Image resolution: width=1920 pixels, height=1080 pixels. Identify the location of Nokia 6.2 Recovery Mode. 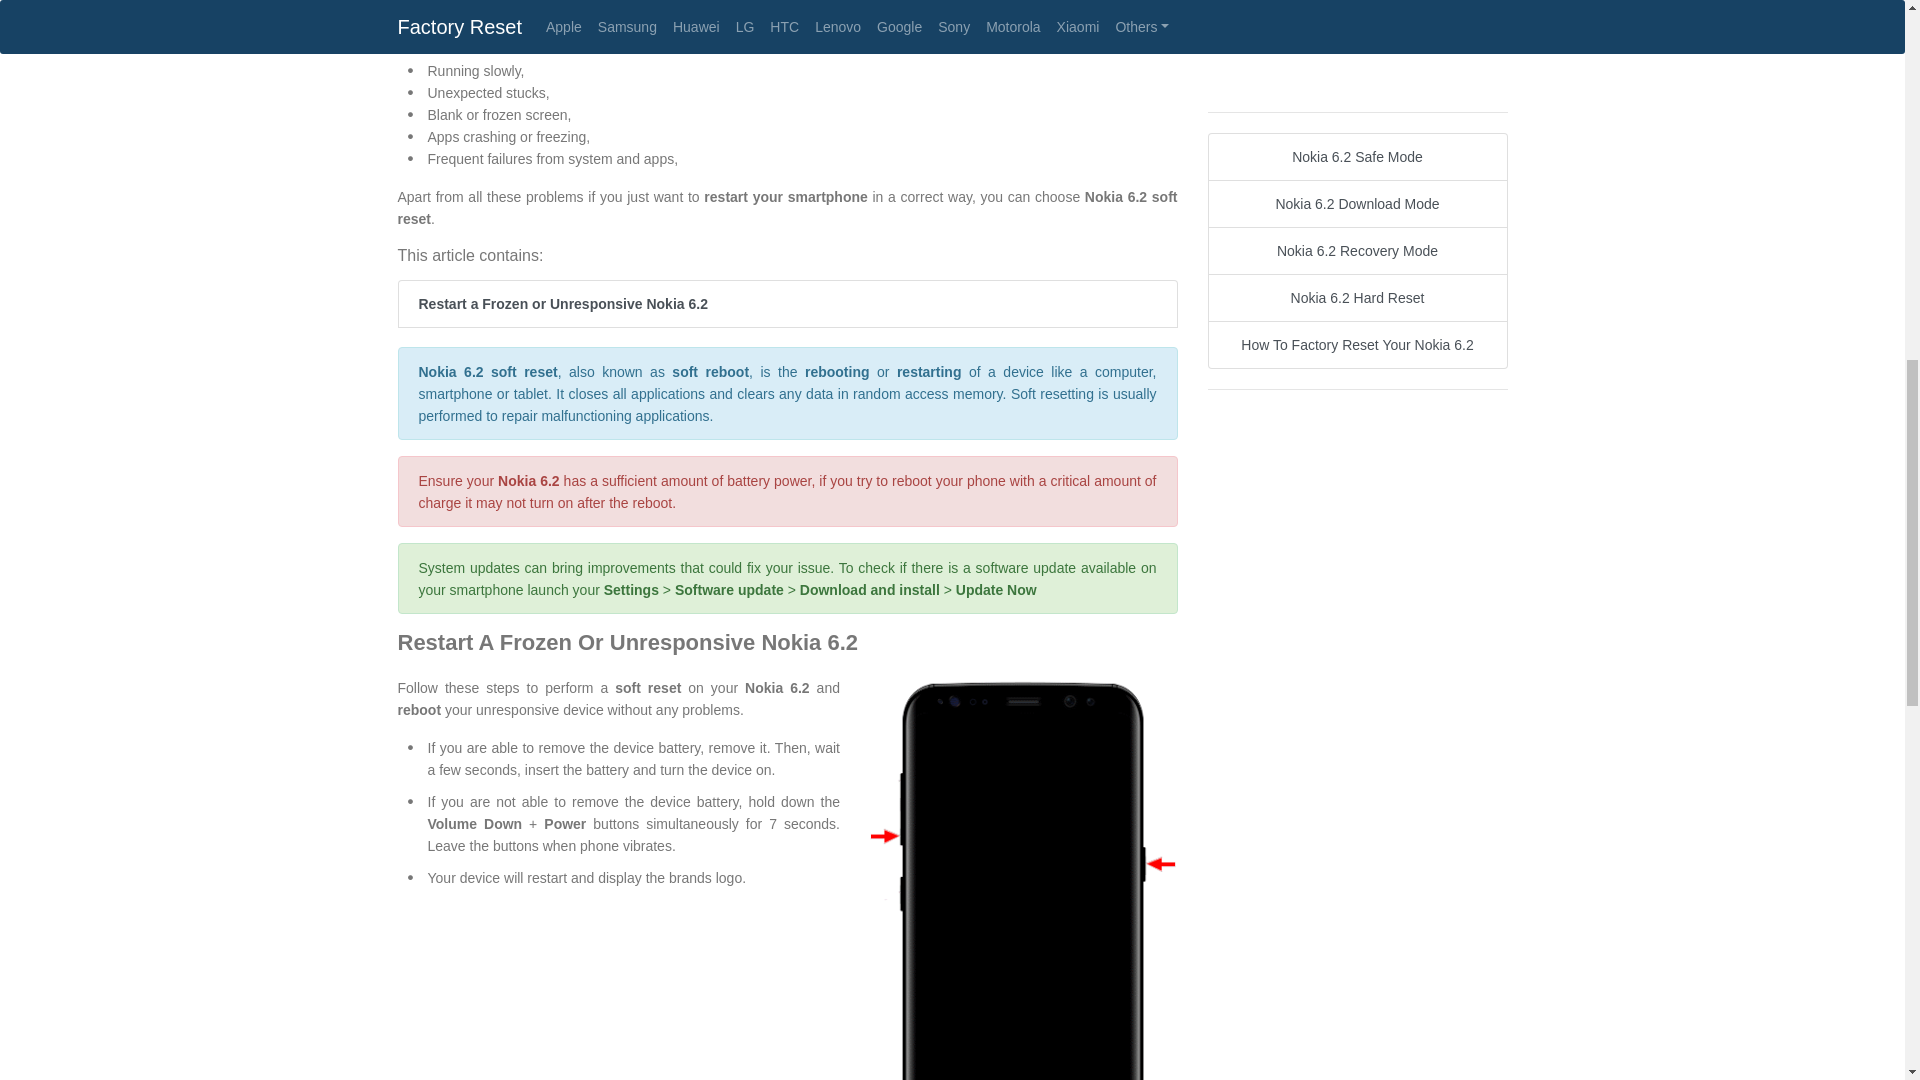
(1357, 250).